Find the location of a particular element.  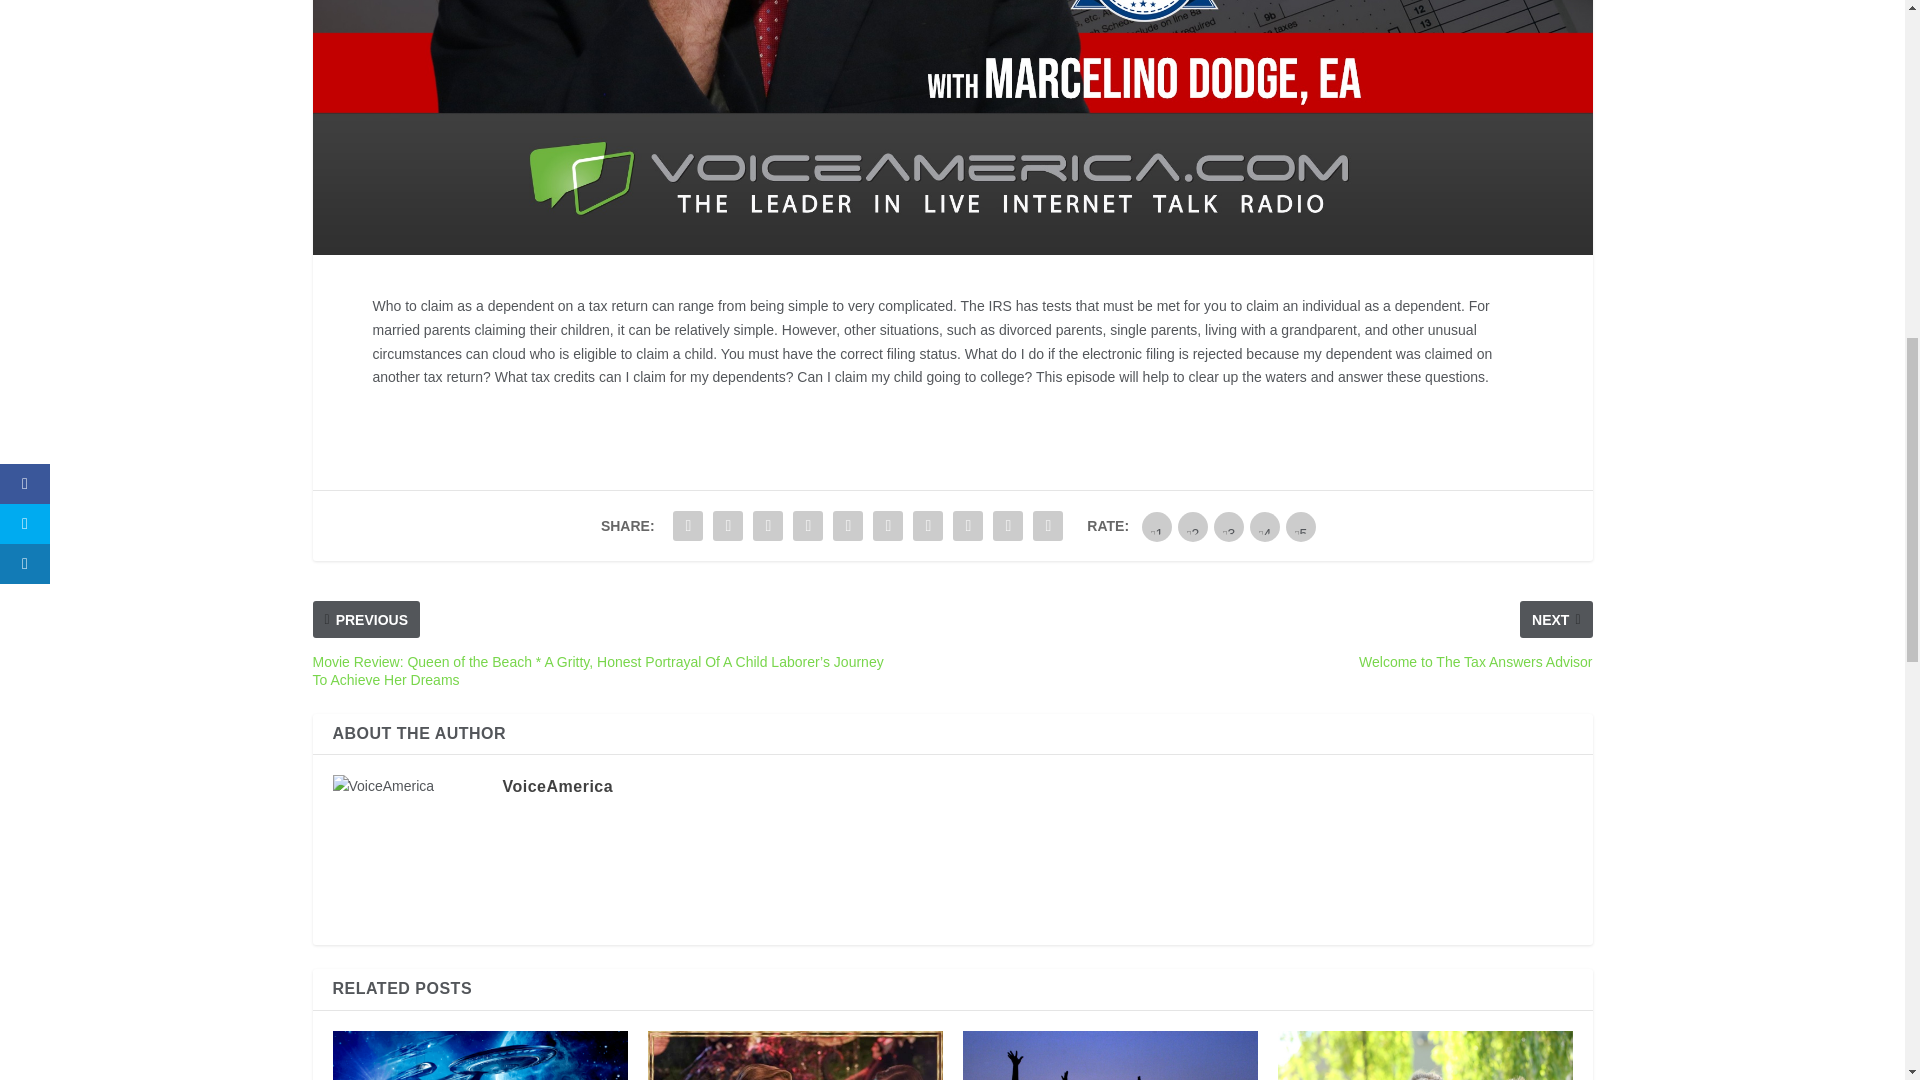

Share "Who Is My Dependent?" via LinkedIn is located at coordinates (888, 526).